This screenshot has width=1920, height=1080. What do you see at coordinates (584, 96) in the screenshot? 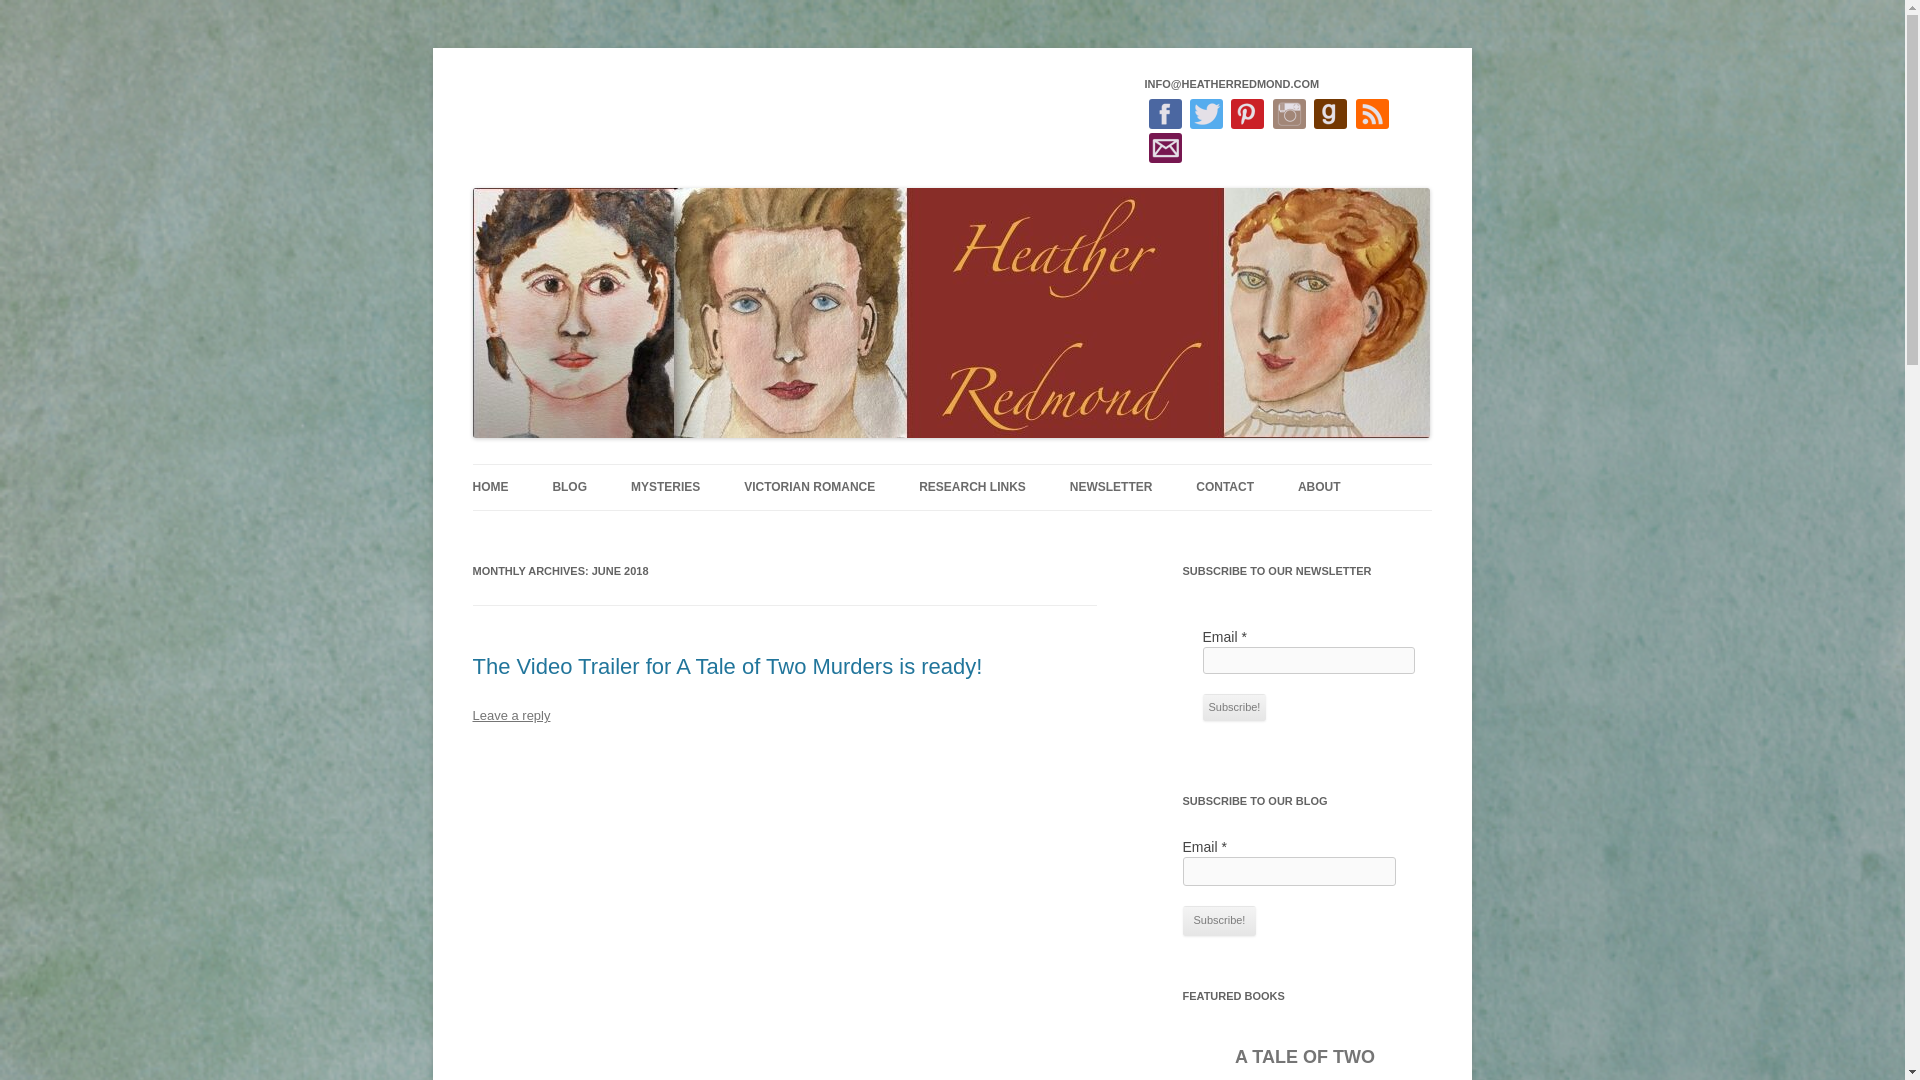
I see `Heather Redmond` at bounding box center [584, 96].